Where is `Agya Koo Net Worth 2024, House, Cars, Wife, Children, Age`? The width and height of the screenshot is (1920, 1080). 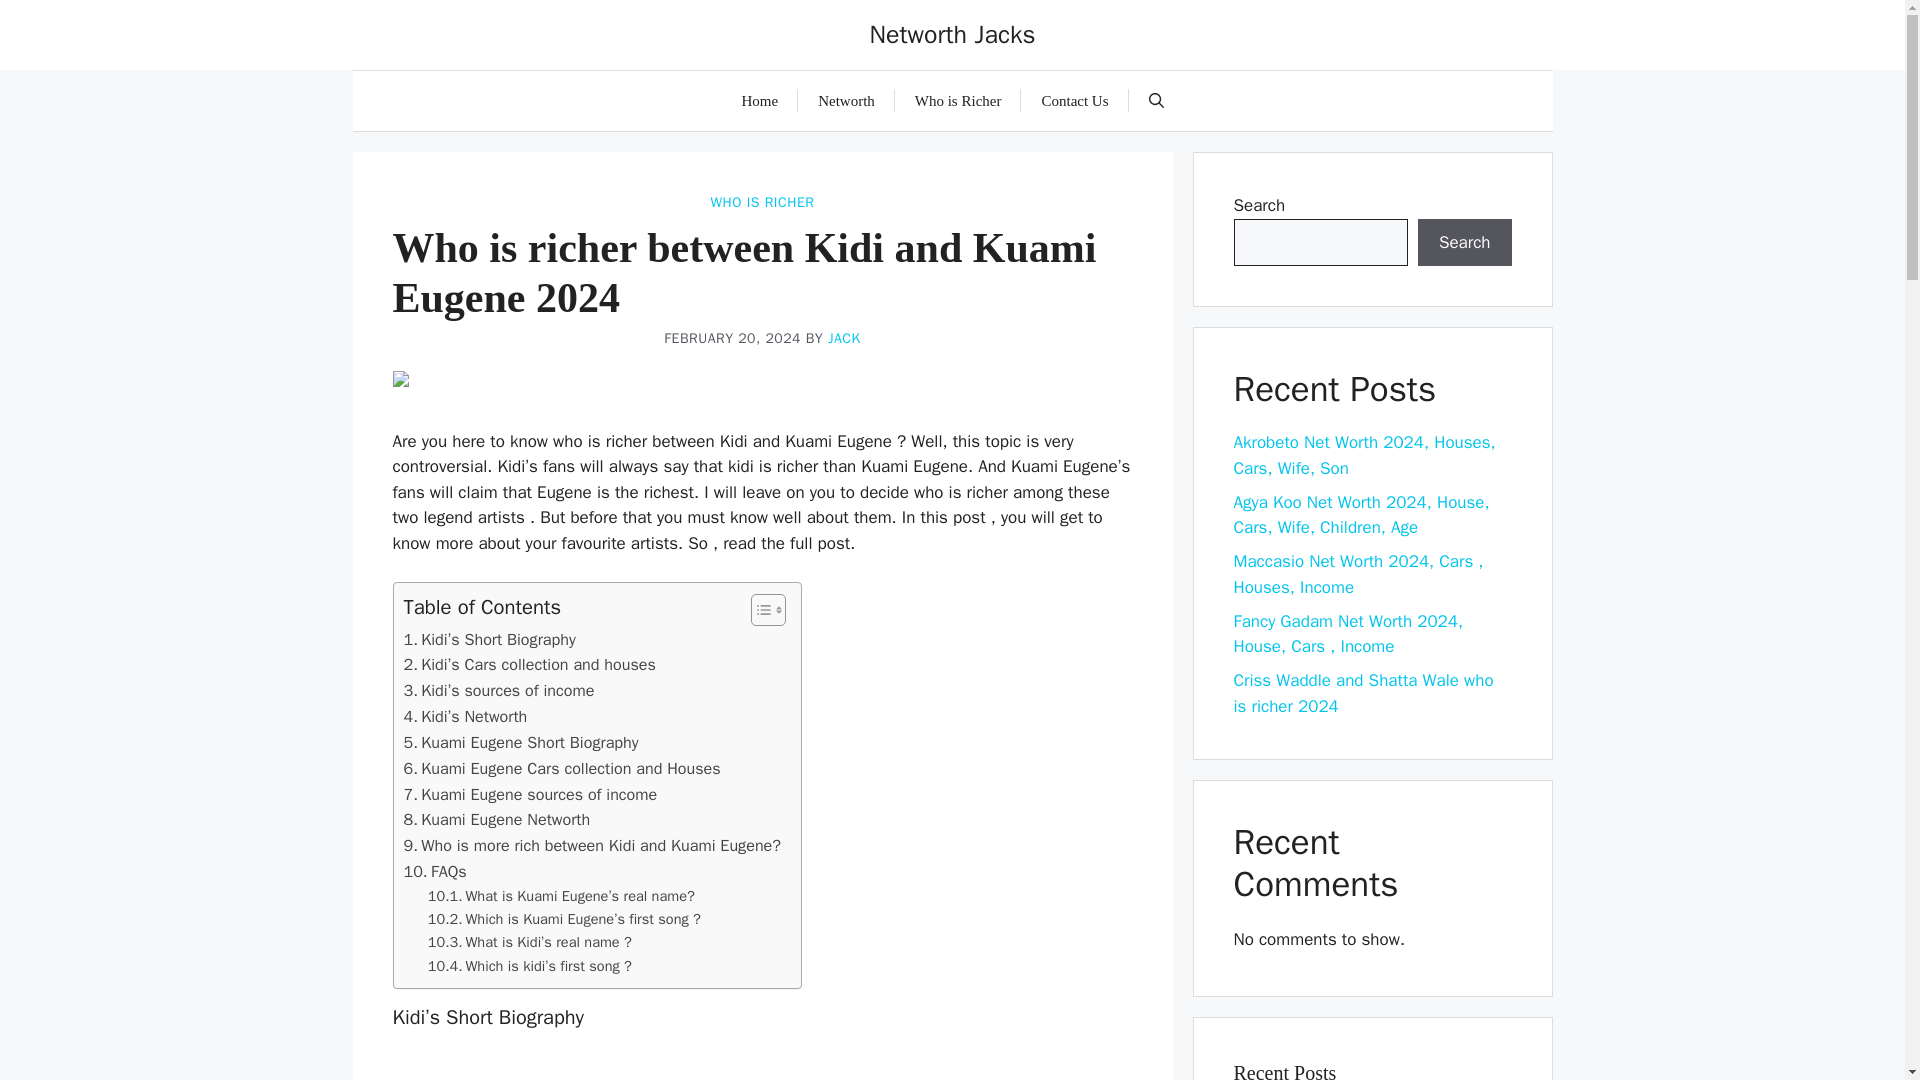 Agya Koo Net Worth 2024, House, Cars, Wife, Children, Age is located at coordinates (1362, 515).